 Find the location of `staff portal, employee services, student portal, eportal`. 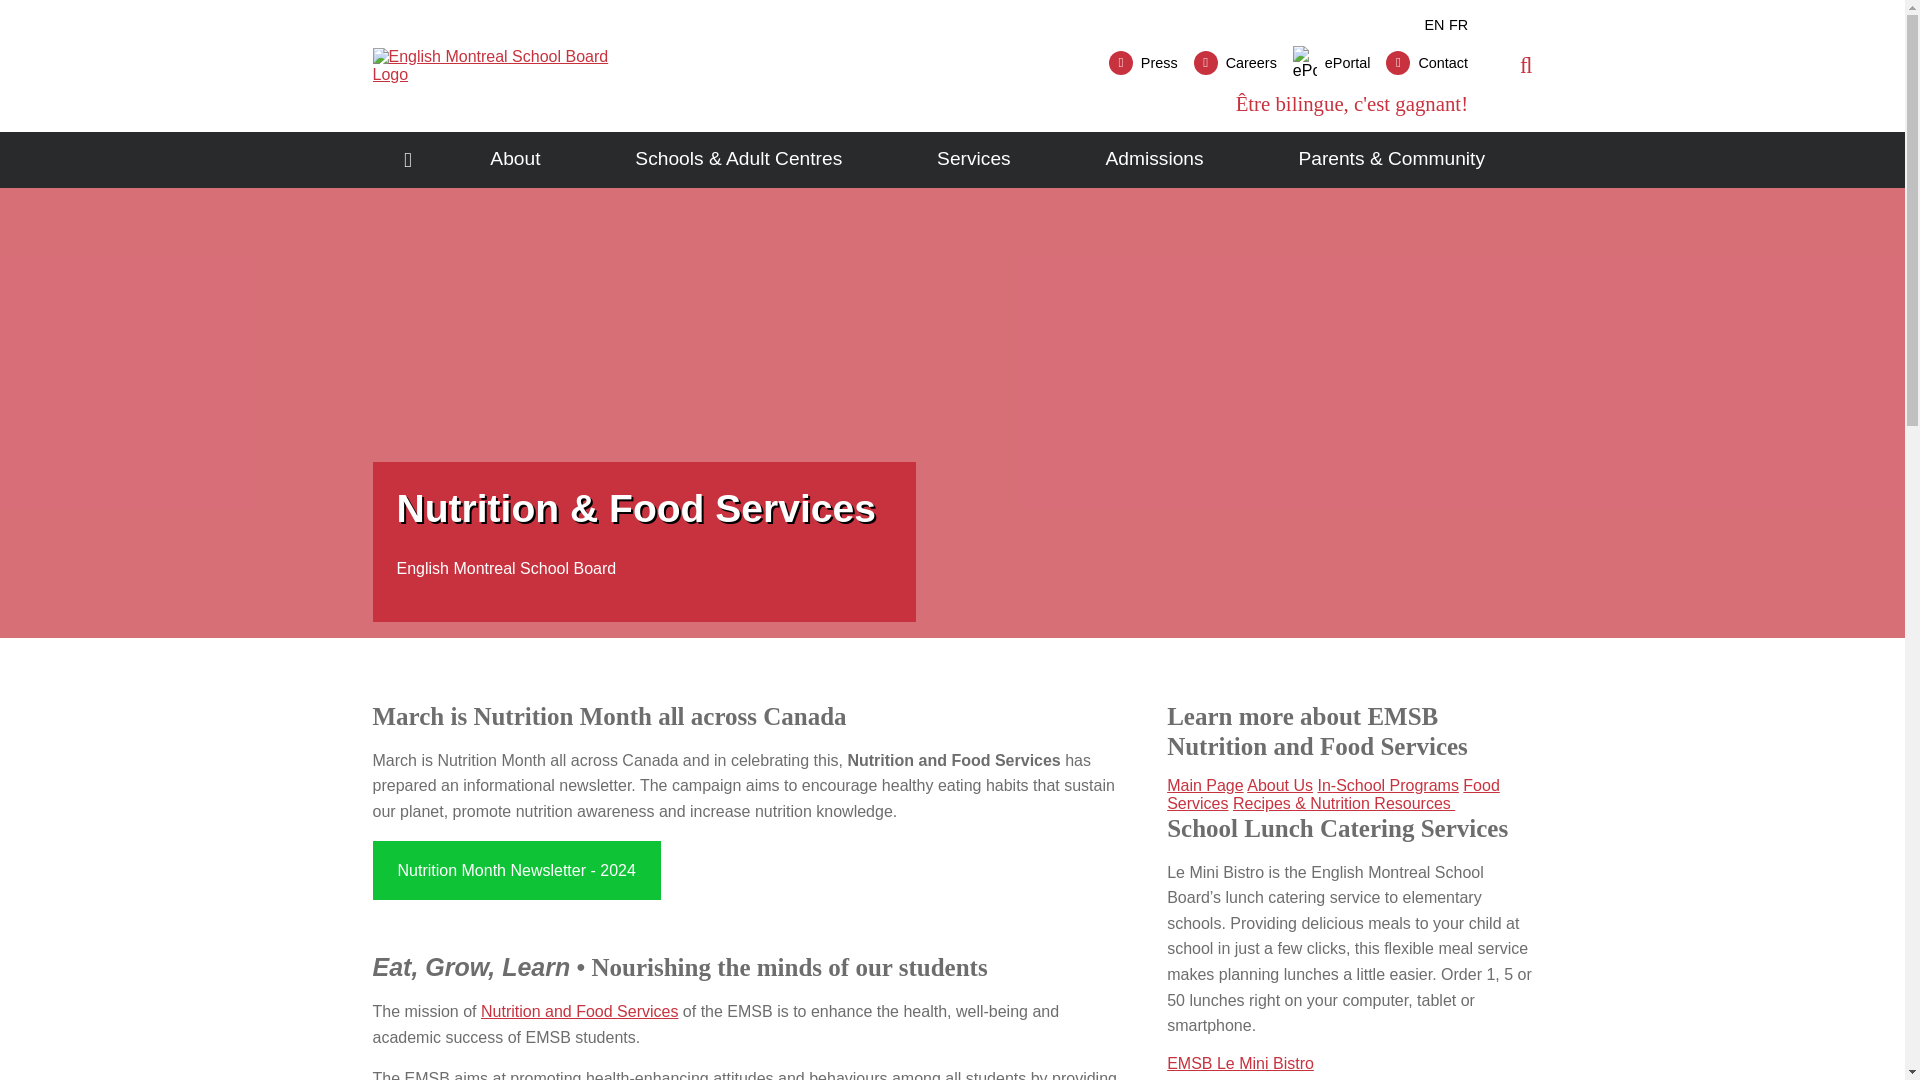

staff portal, employee services, student portal, eportal is located at coordinates (1331, 62).